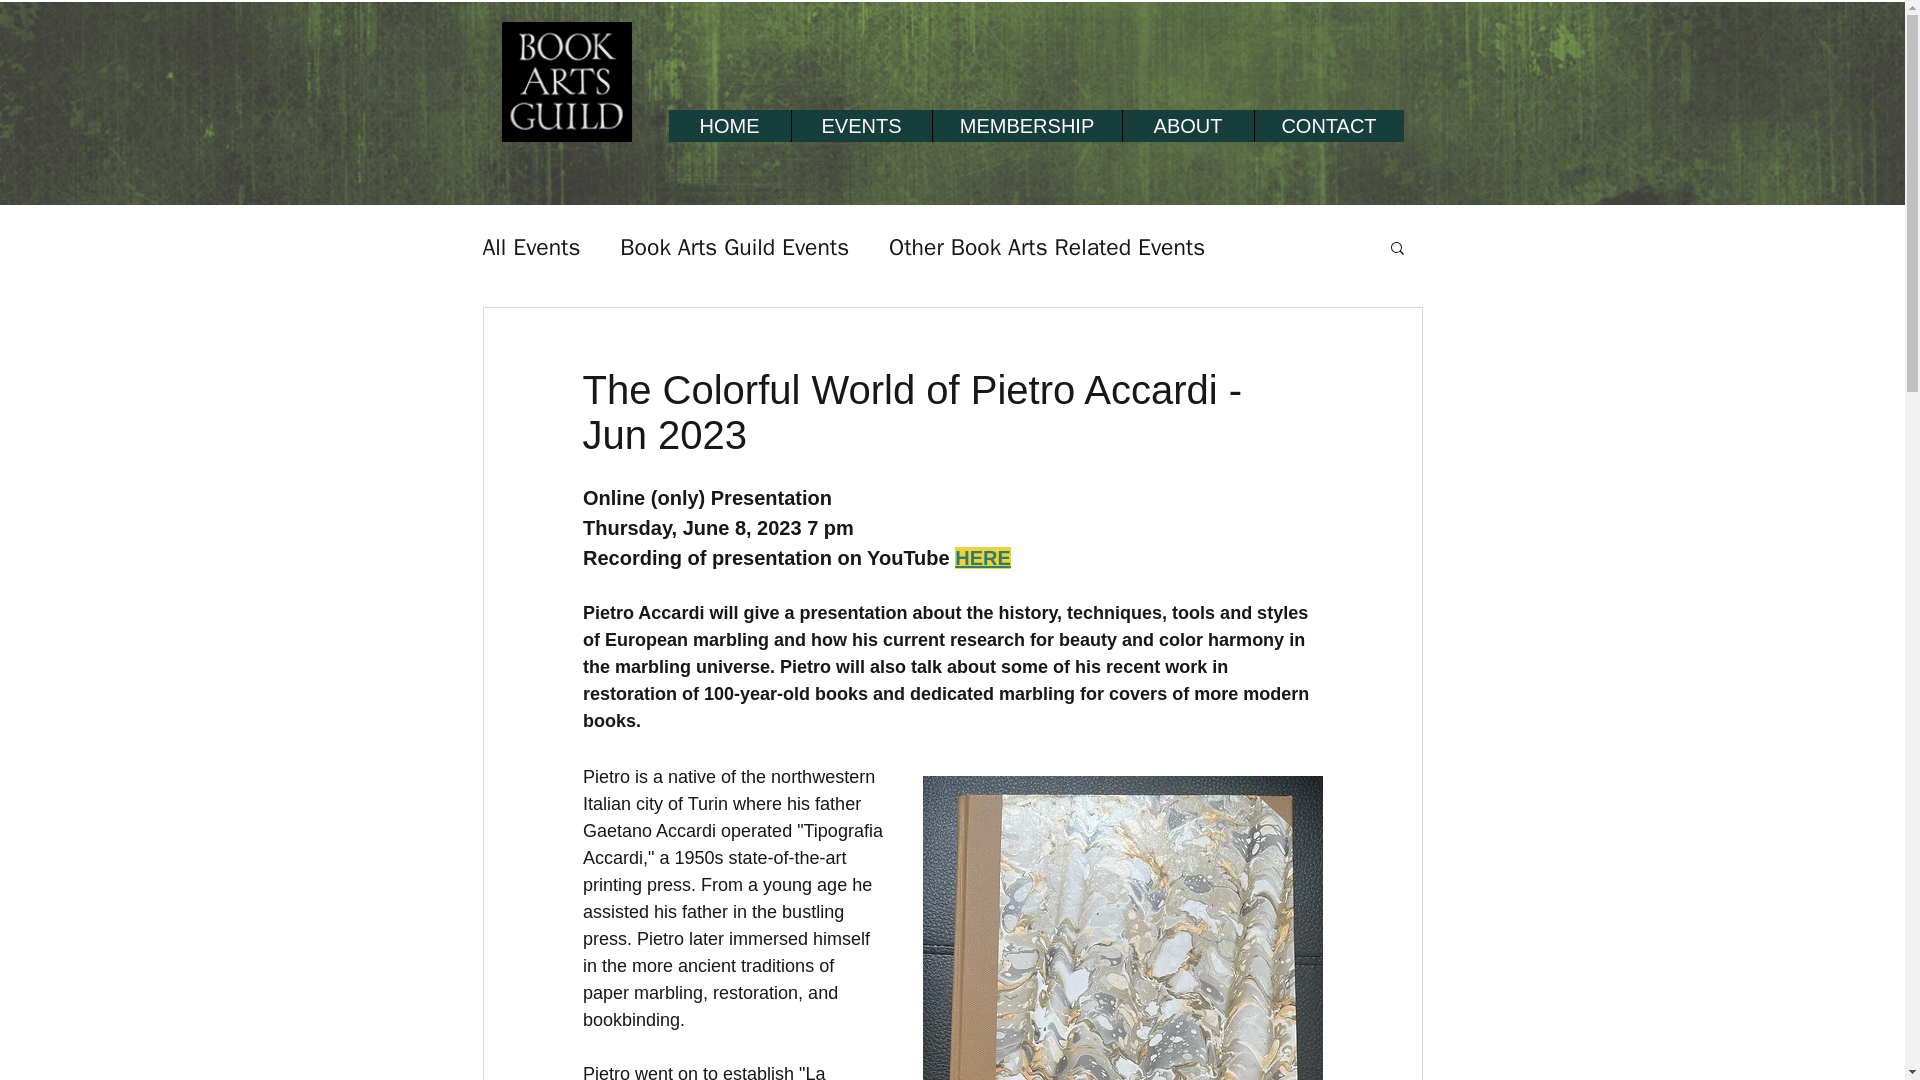  I want to click on Book Arts Guild Events, so click(734, 248).